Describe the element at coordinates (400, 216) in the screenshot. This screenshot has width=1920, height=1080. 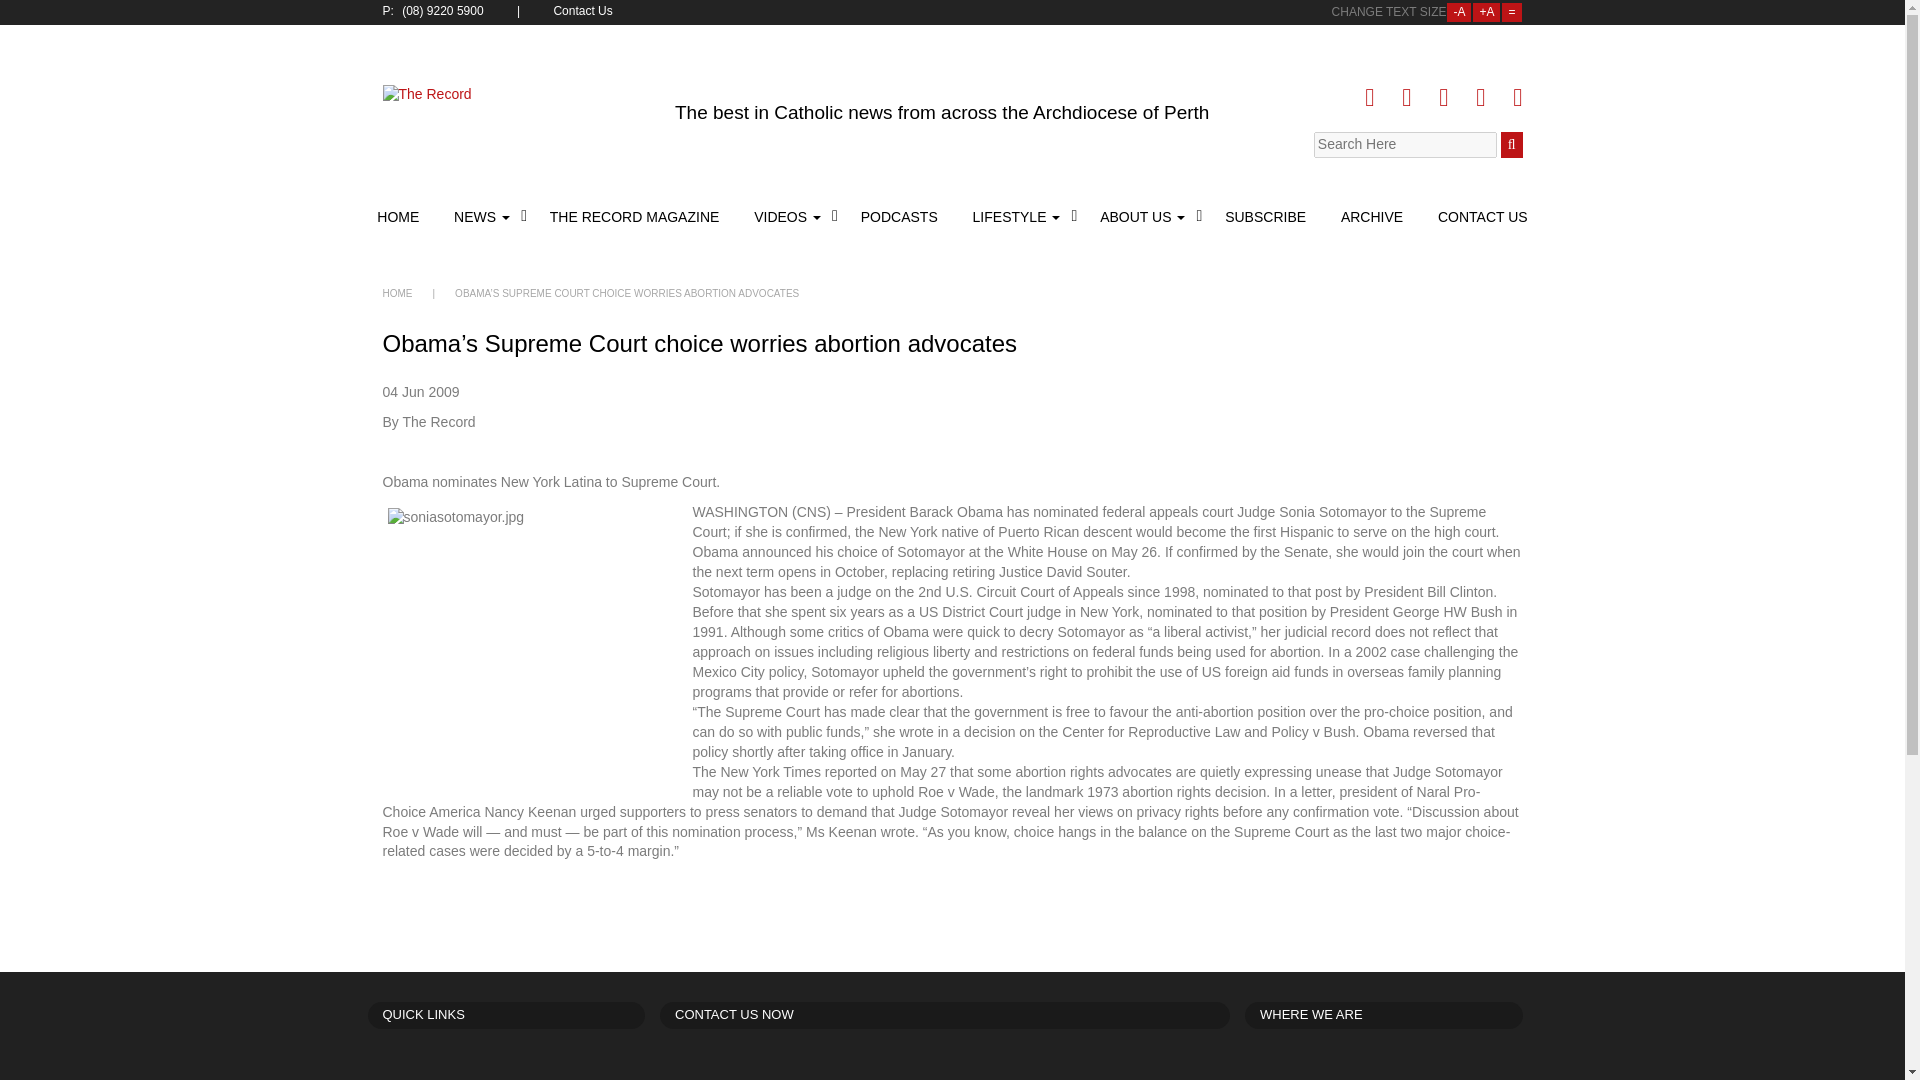
I see `HOME` at that location.